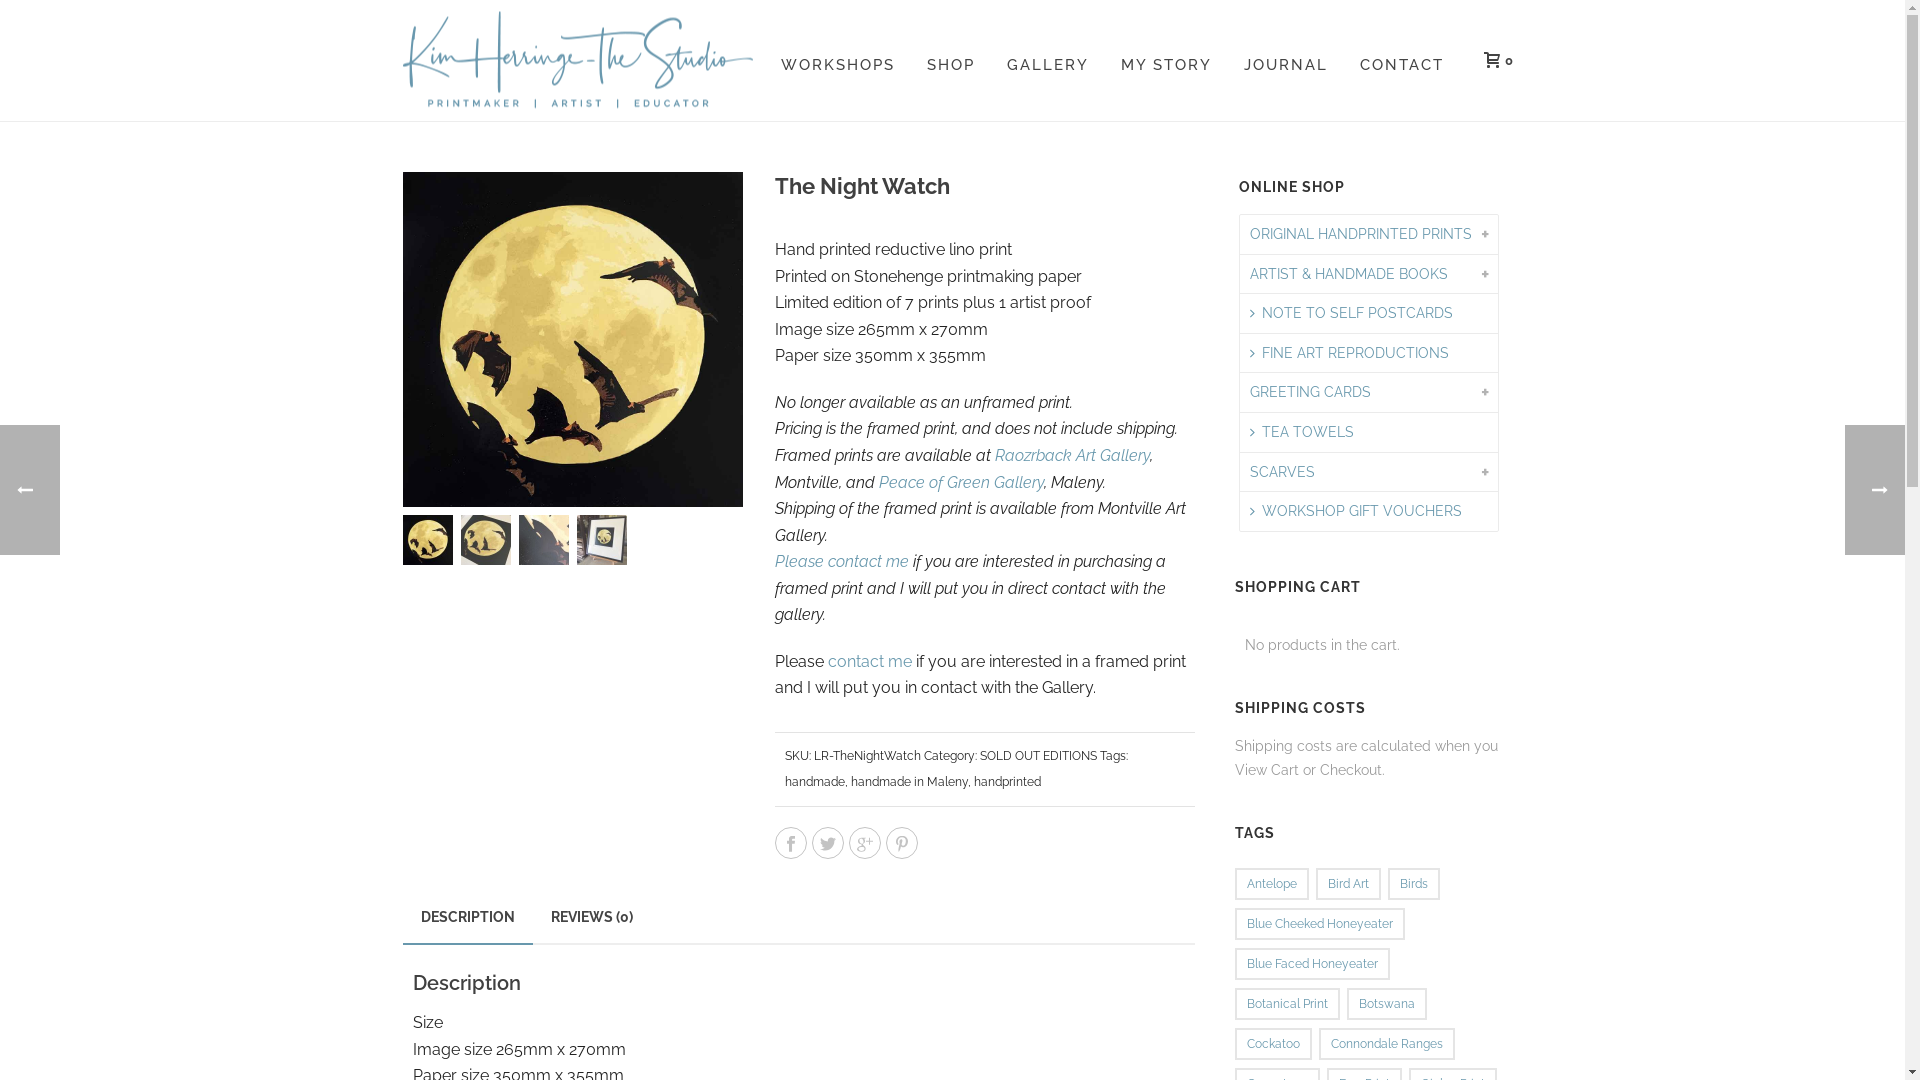 The height and width of the screenshot is (1080, 1920). What do you see at coordinates (1310, 392) in the screenshot?
I see `GREETING CARDS` at bounding box center [1310, 392].